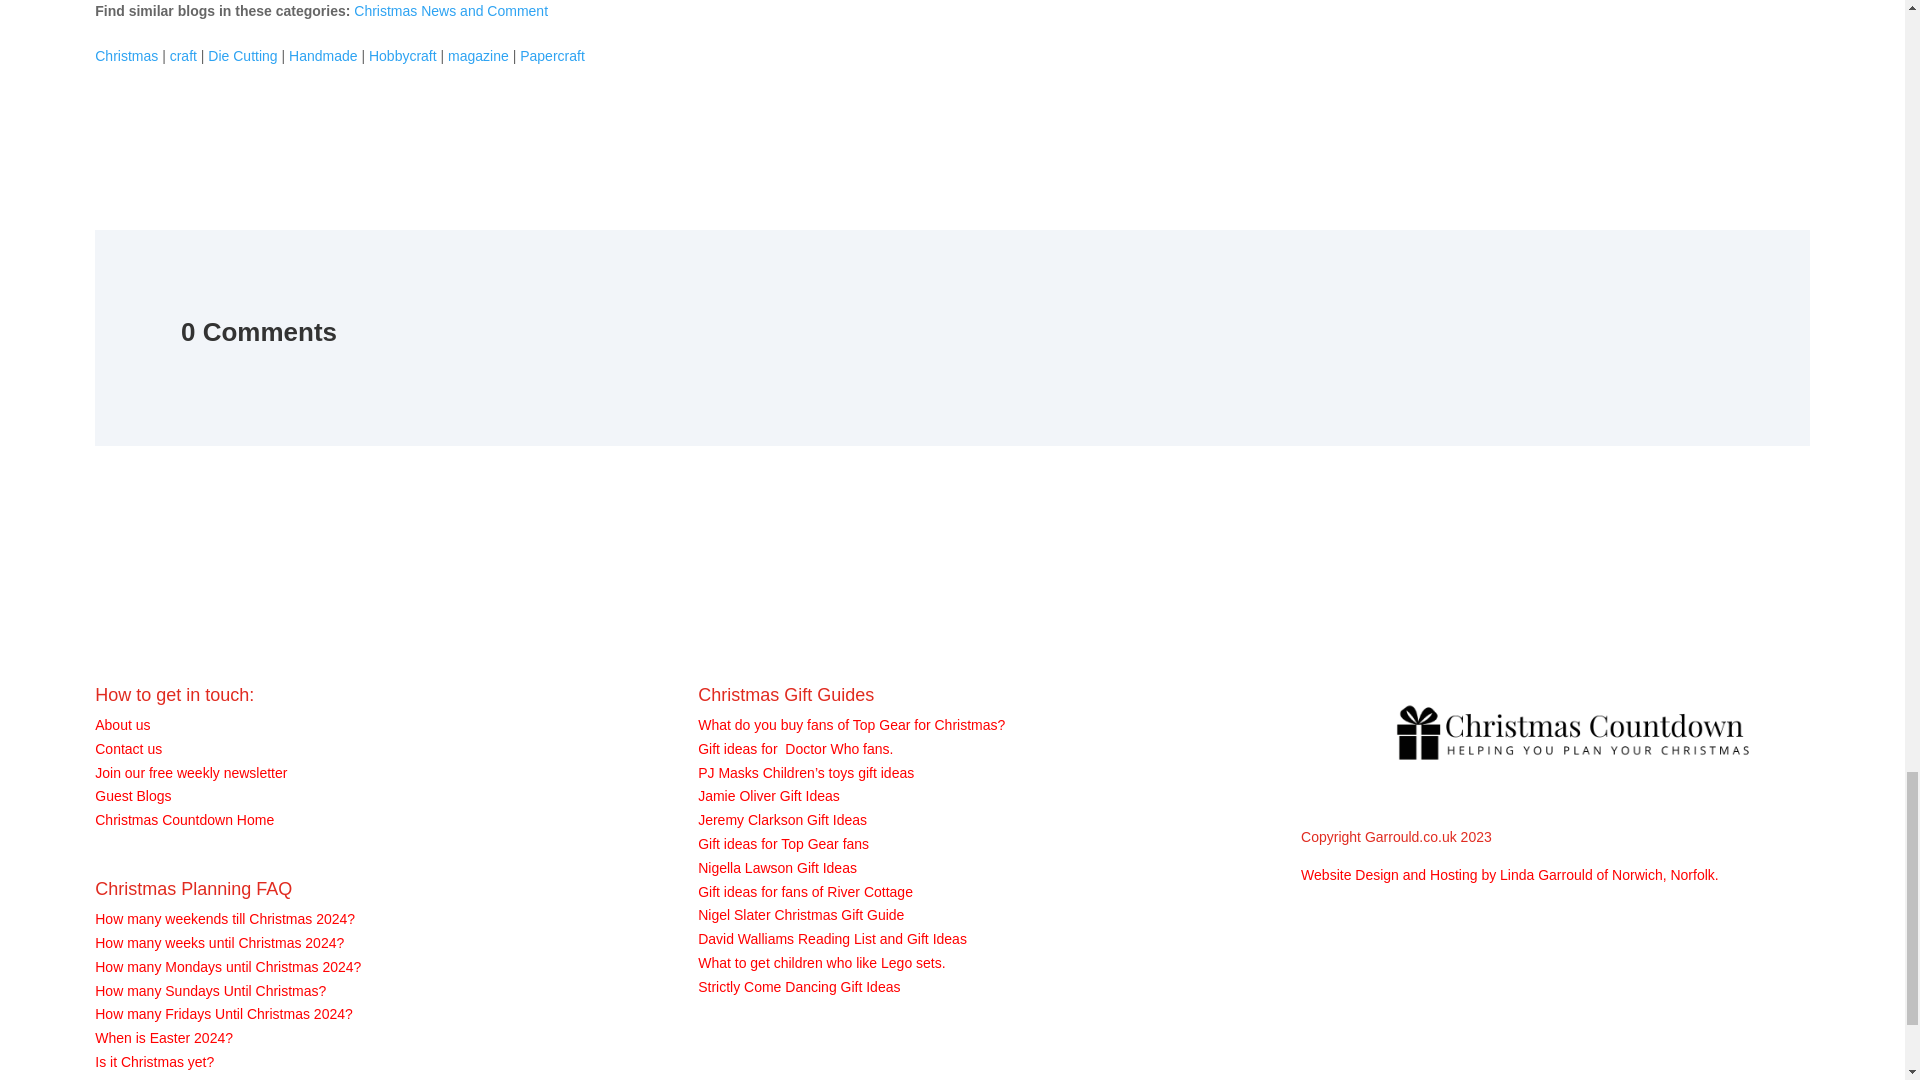  I want to click on Join our free weekly newsletter, so click(190, 772).